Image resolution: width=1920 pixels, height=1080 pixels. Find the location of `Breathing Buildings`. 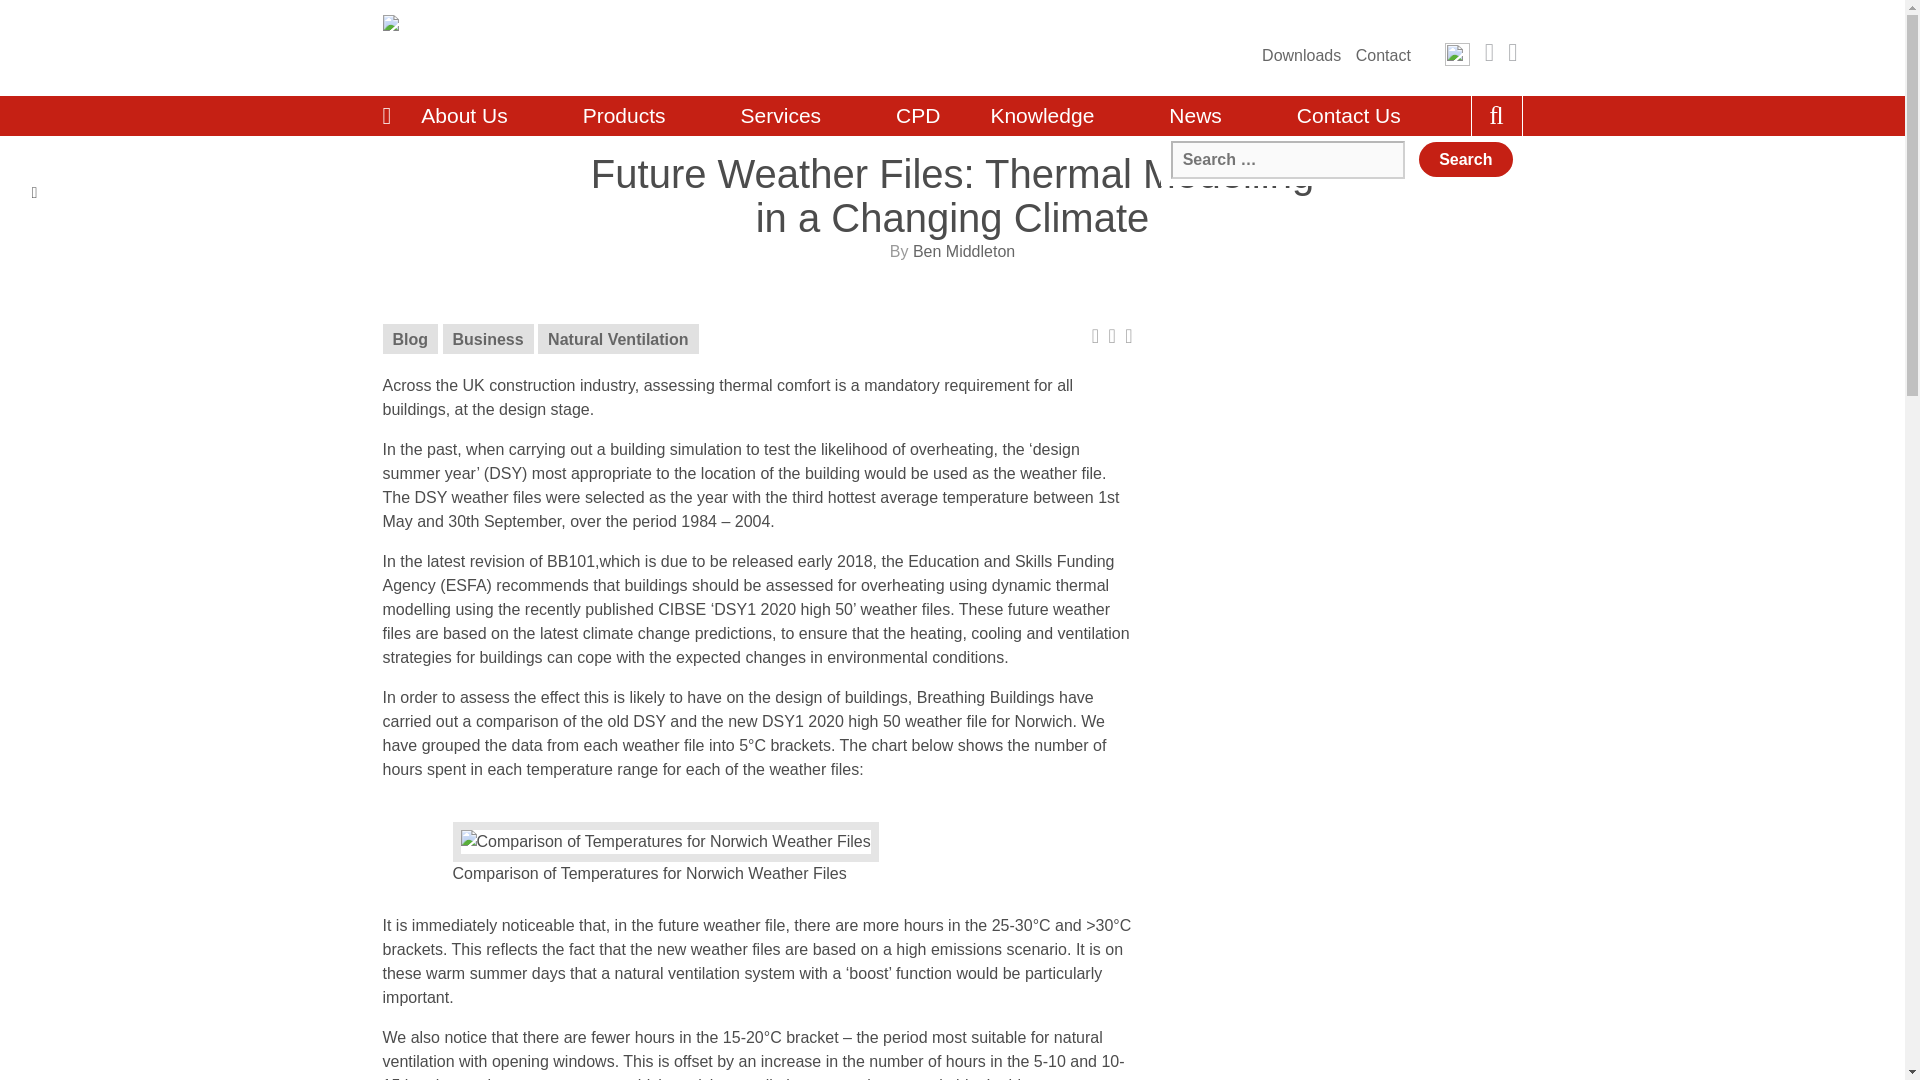

Breathing Buildings is located at coordinates (508, 48).